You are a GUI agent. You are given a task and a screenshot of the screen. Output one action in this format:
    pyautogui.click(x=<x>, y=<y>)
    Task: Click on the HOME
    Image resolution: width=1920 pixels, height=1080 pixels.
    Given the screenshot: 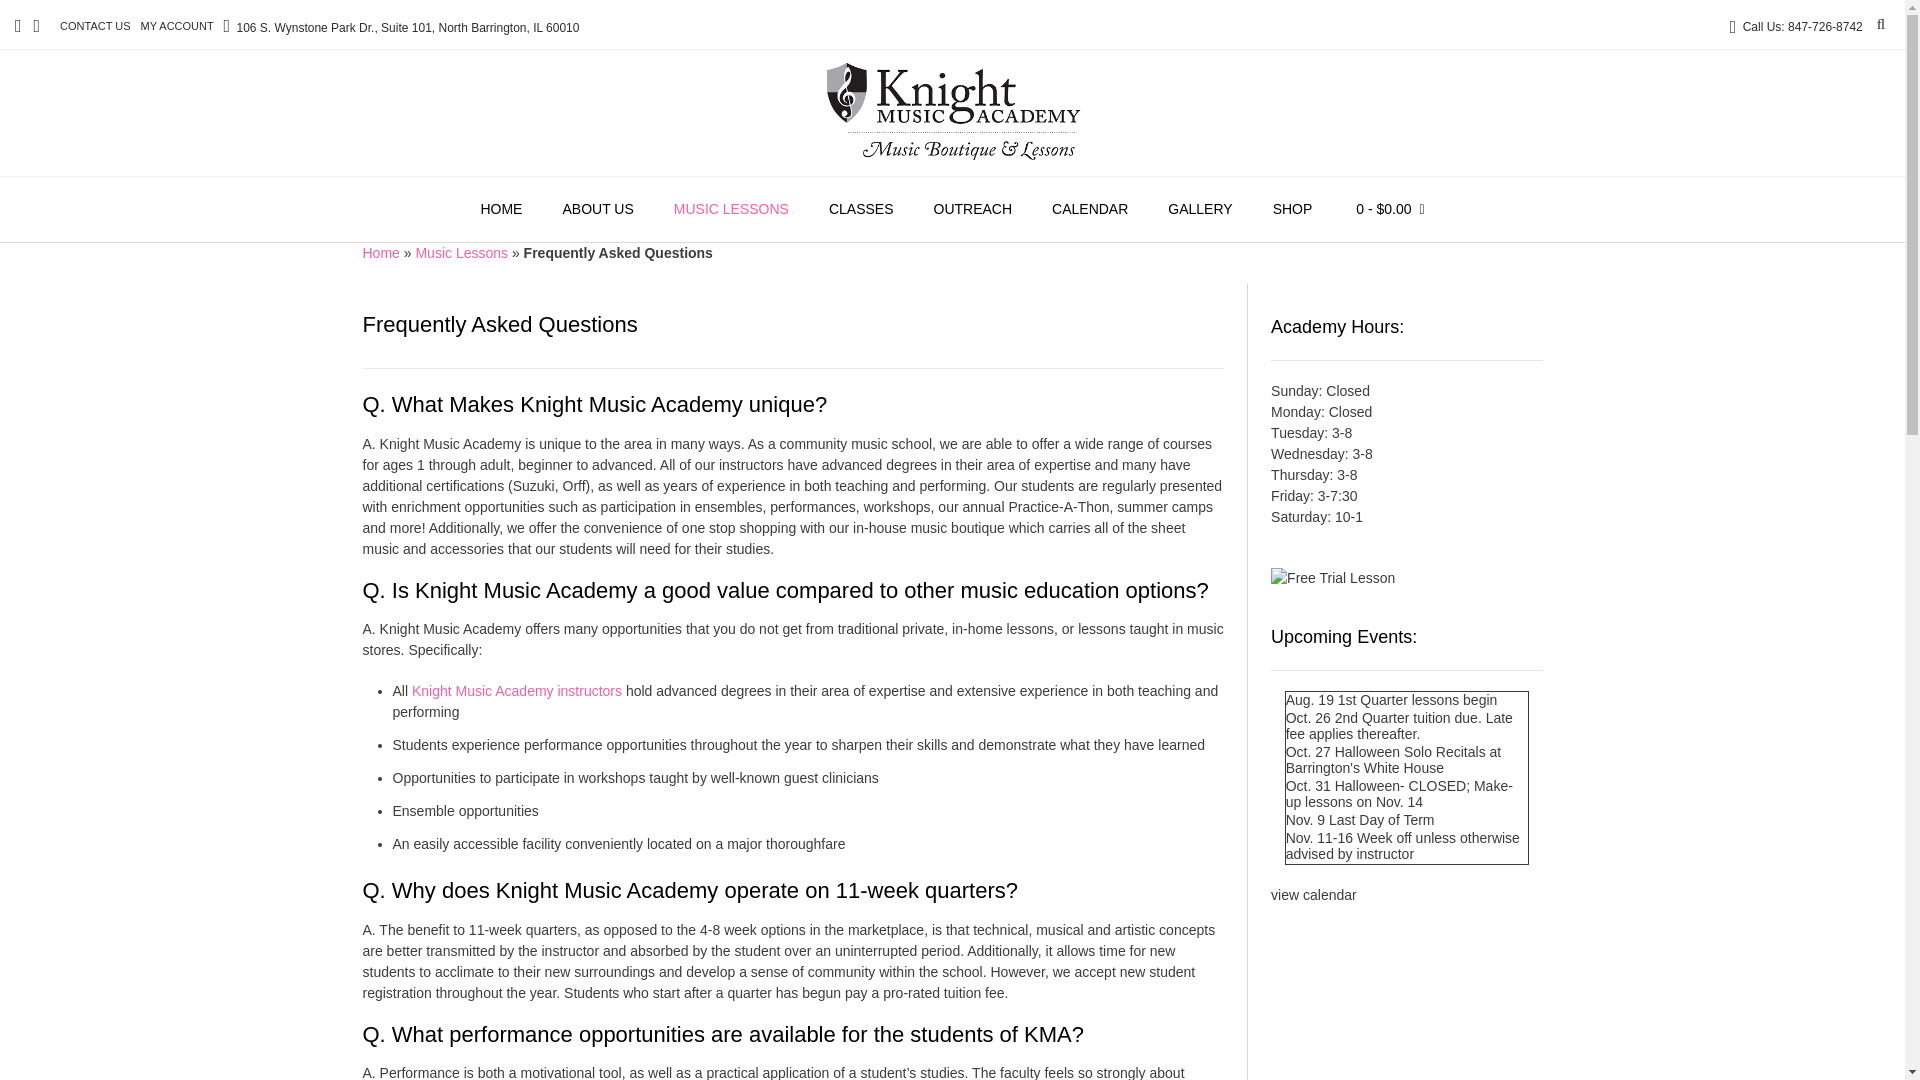 What is the action you would take?
    pyautogui.click(x=500, y=210)
    